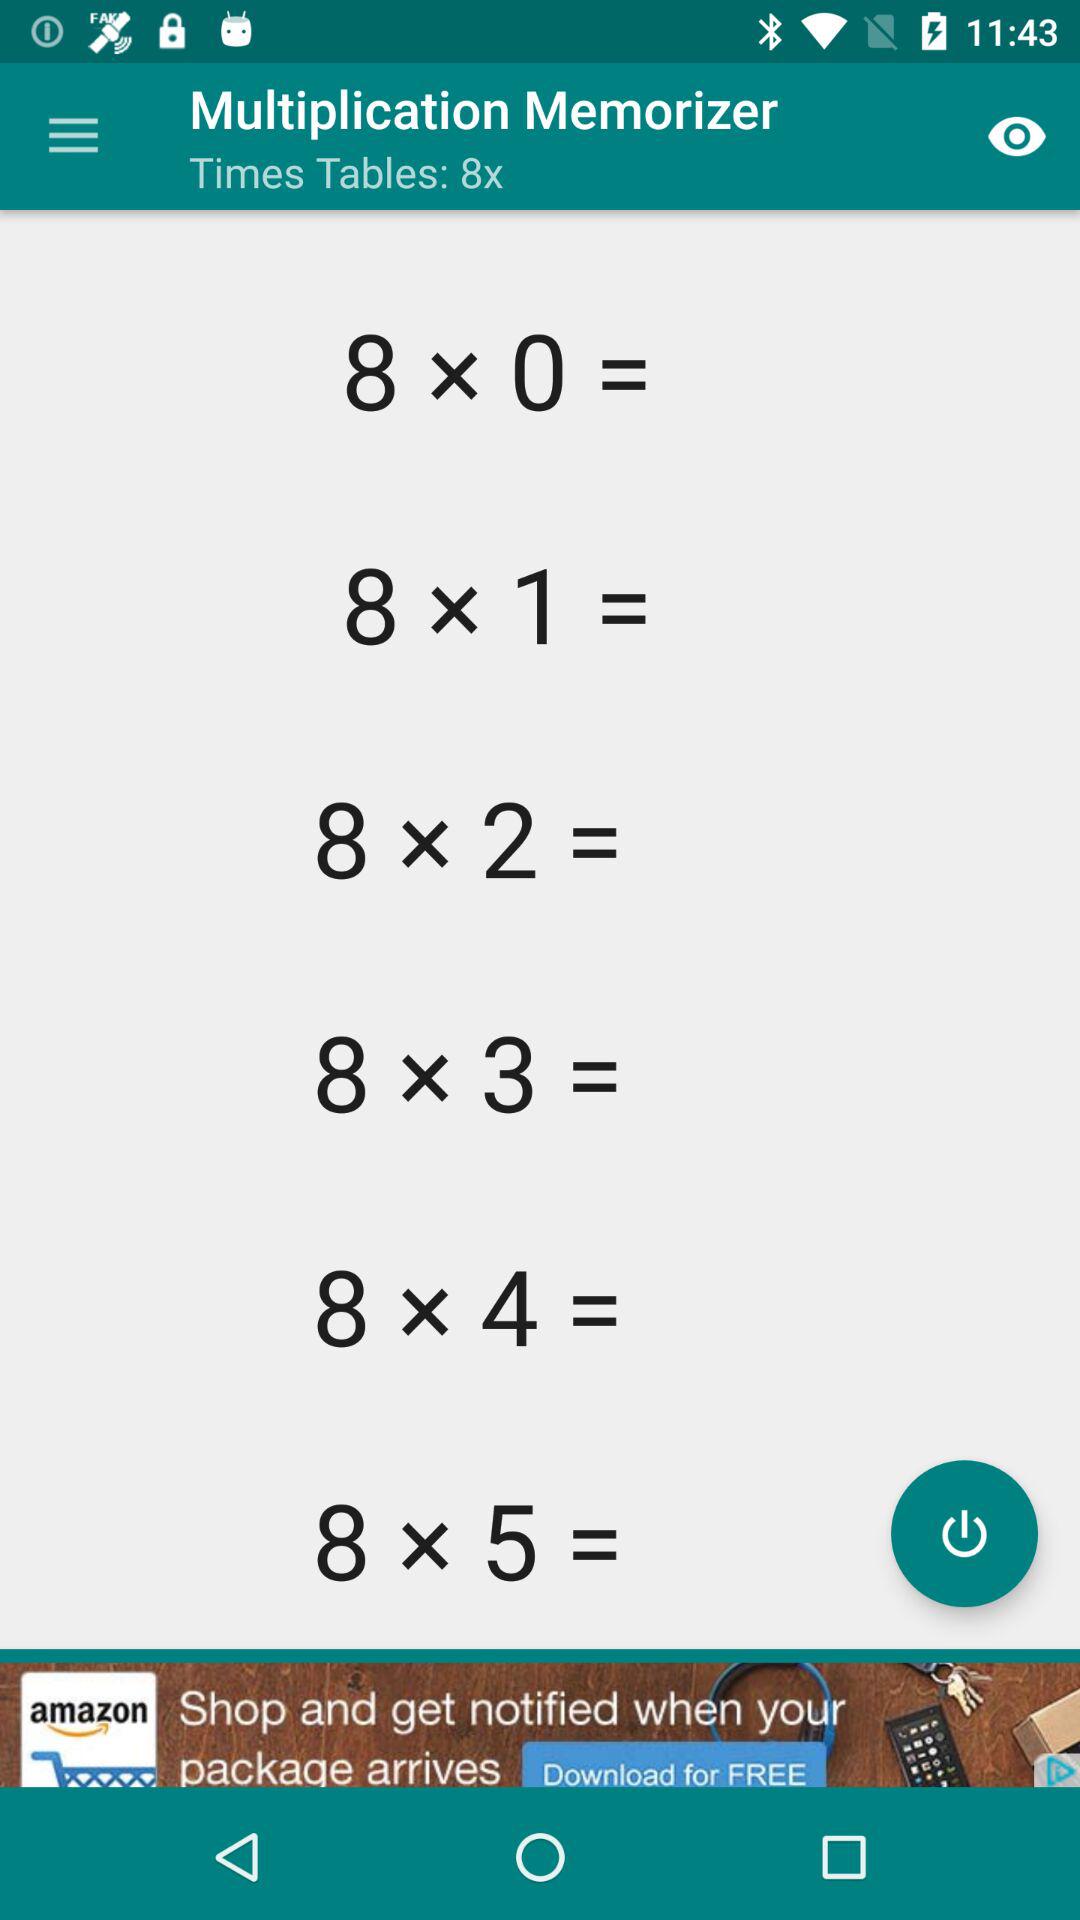 The height and width of the screenshot is (1920, 1080). What do you see at coordinates (964, 1534) in the screenshot?
I see `power button` at bounding box center [964, 1534].